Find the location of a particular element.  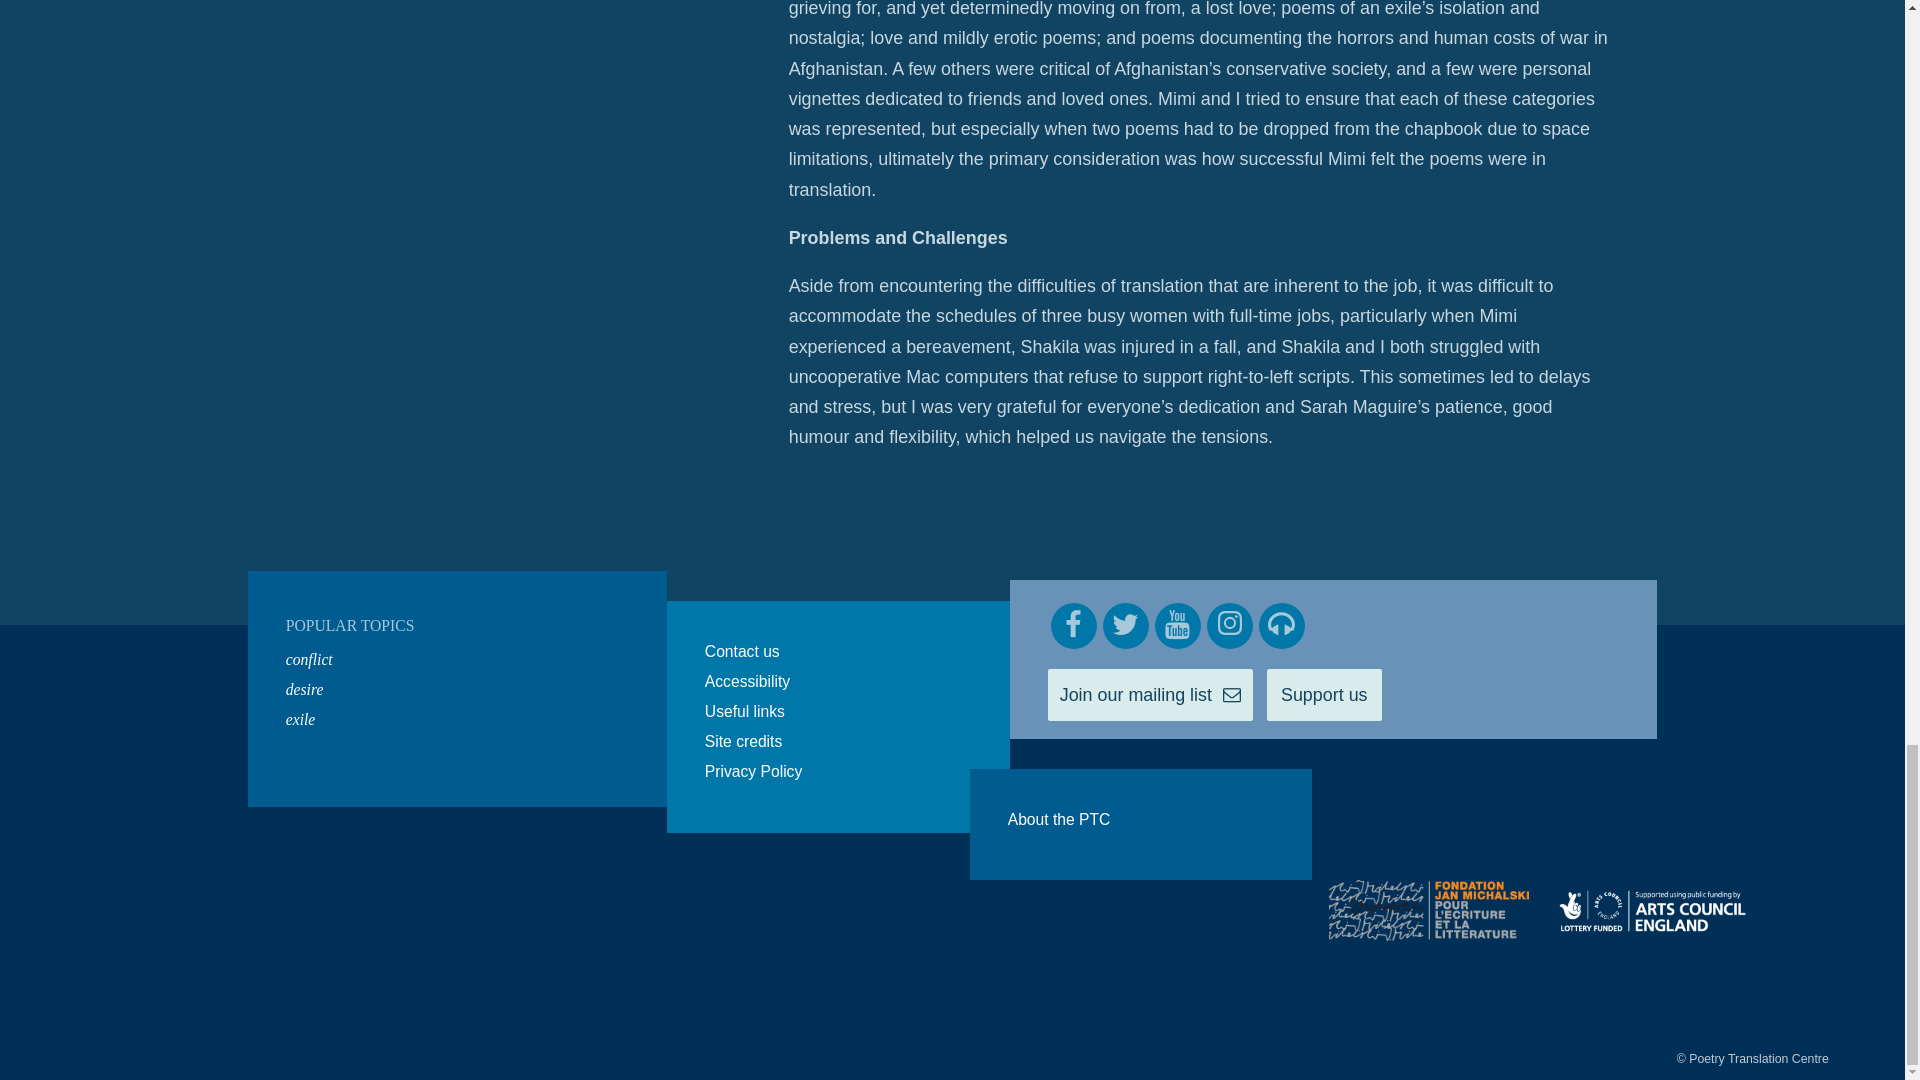

Instagram is located at coordinates (1230, 626).